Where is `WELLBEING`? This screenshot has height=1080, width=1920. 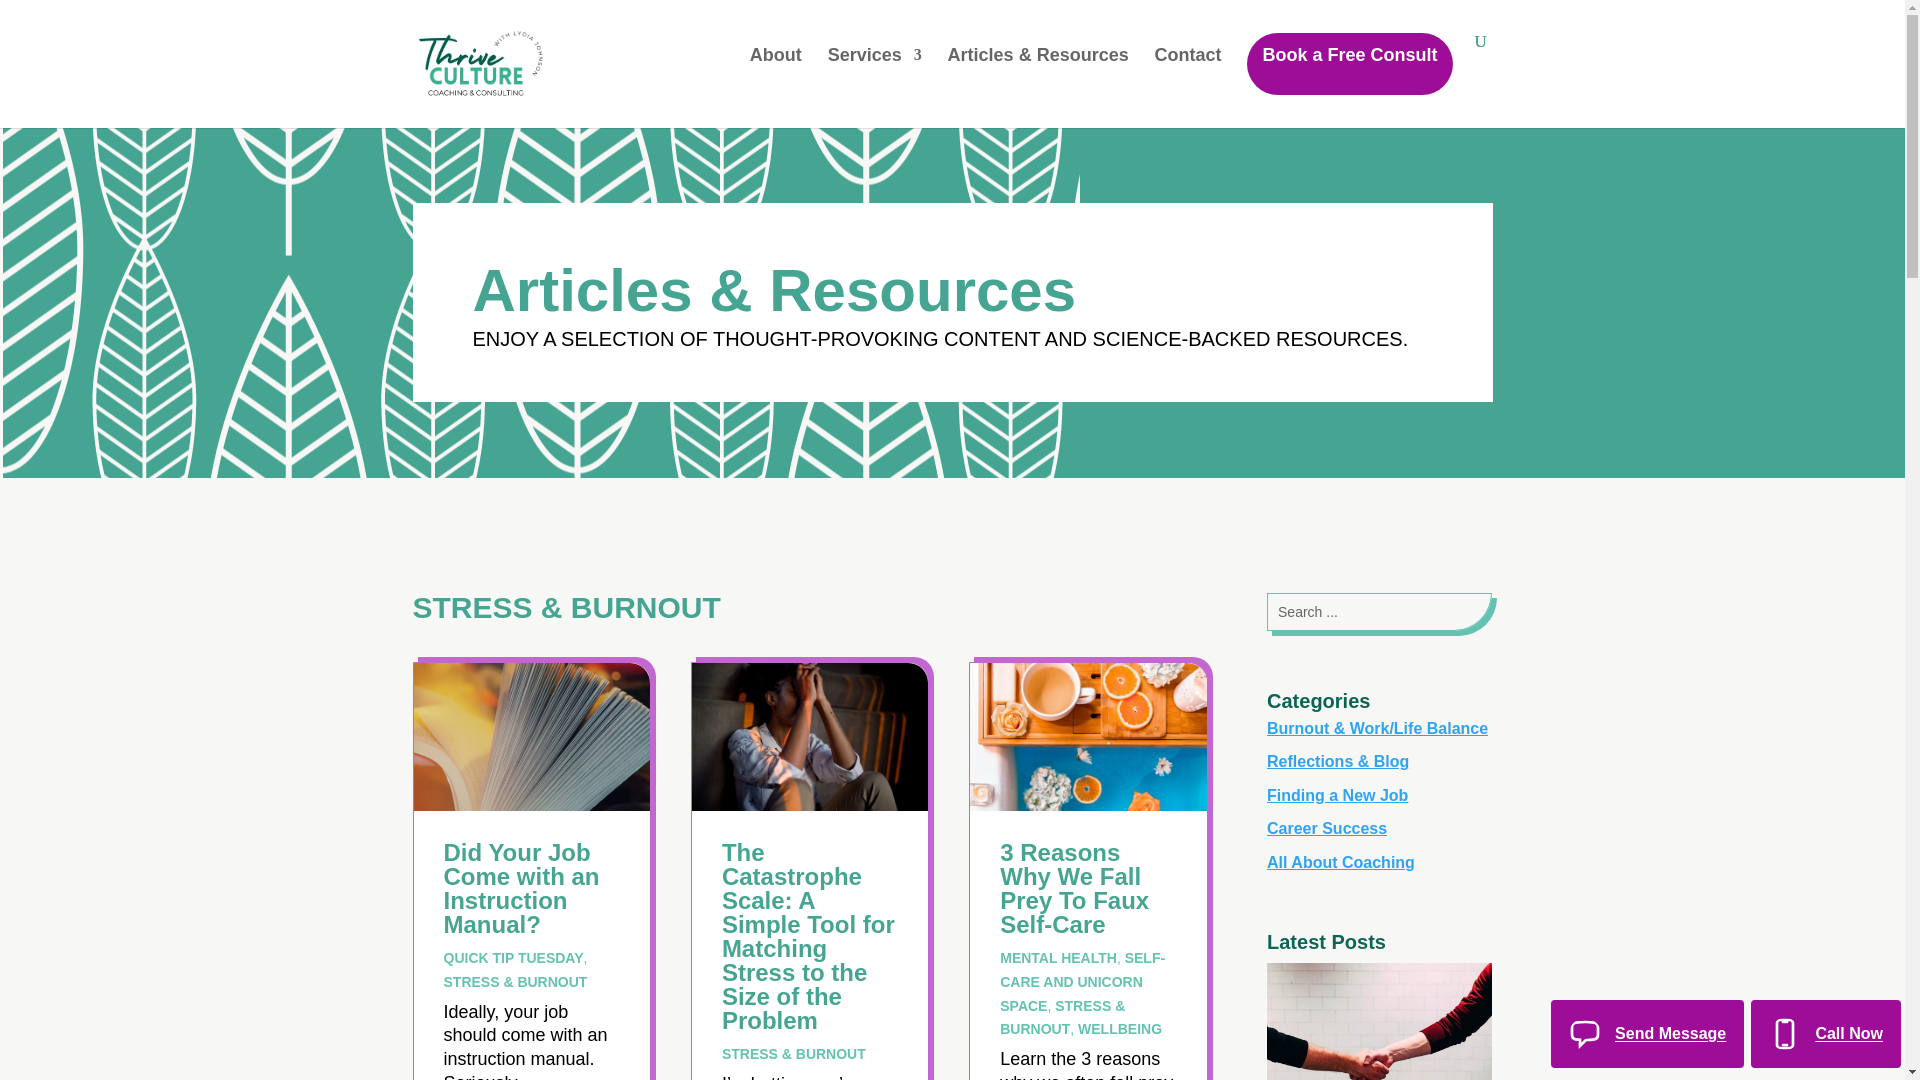 WELLBEING is located at coordinates (1119, 1028).